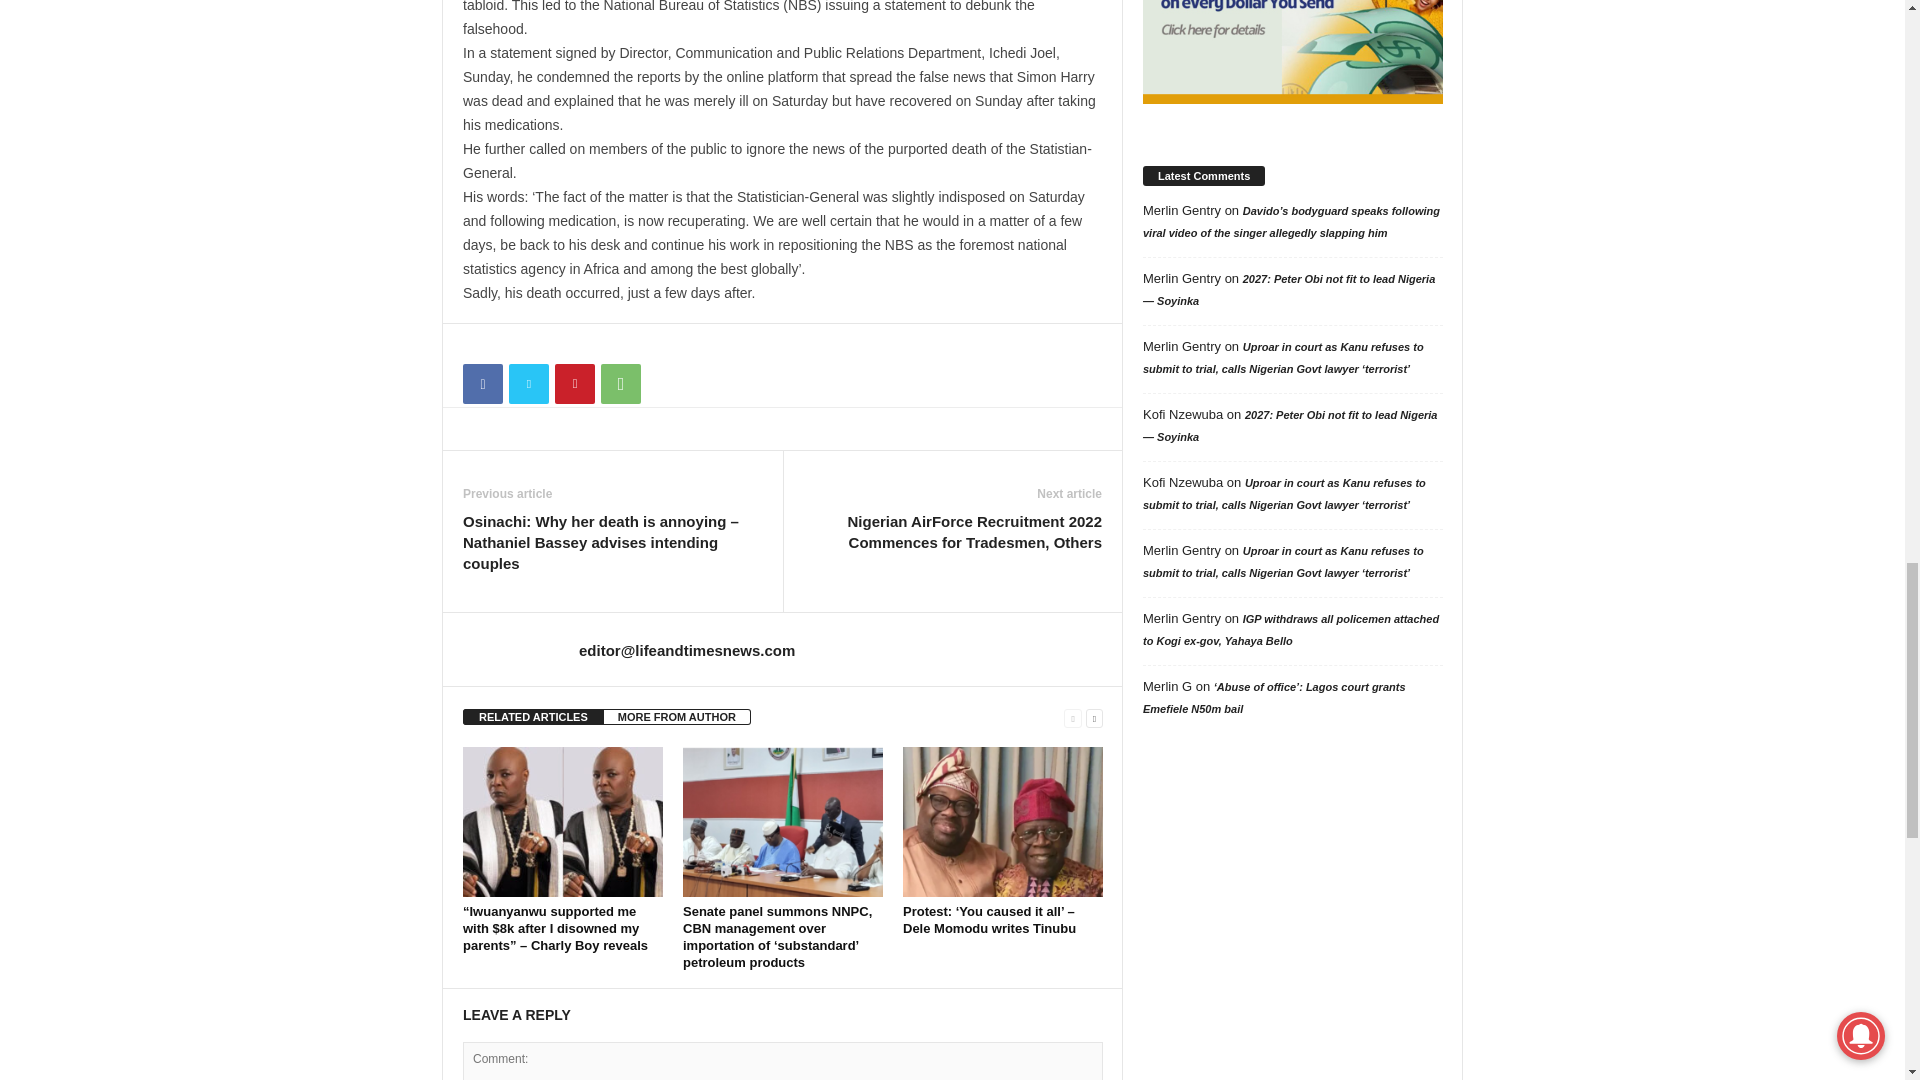  What do you see at coordinates (574, 383) in the screenshot?
I see `Pinterest` at bounding box center [574, 383].